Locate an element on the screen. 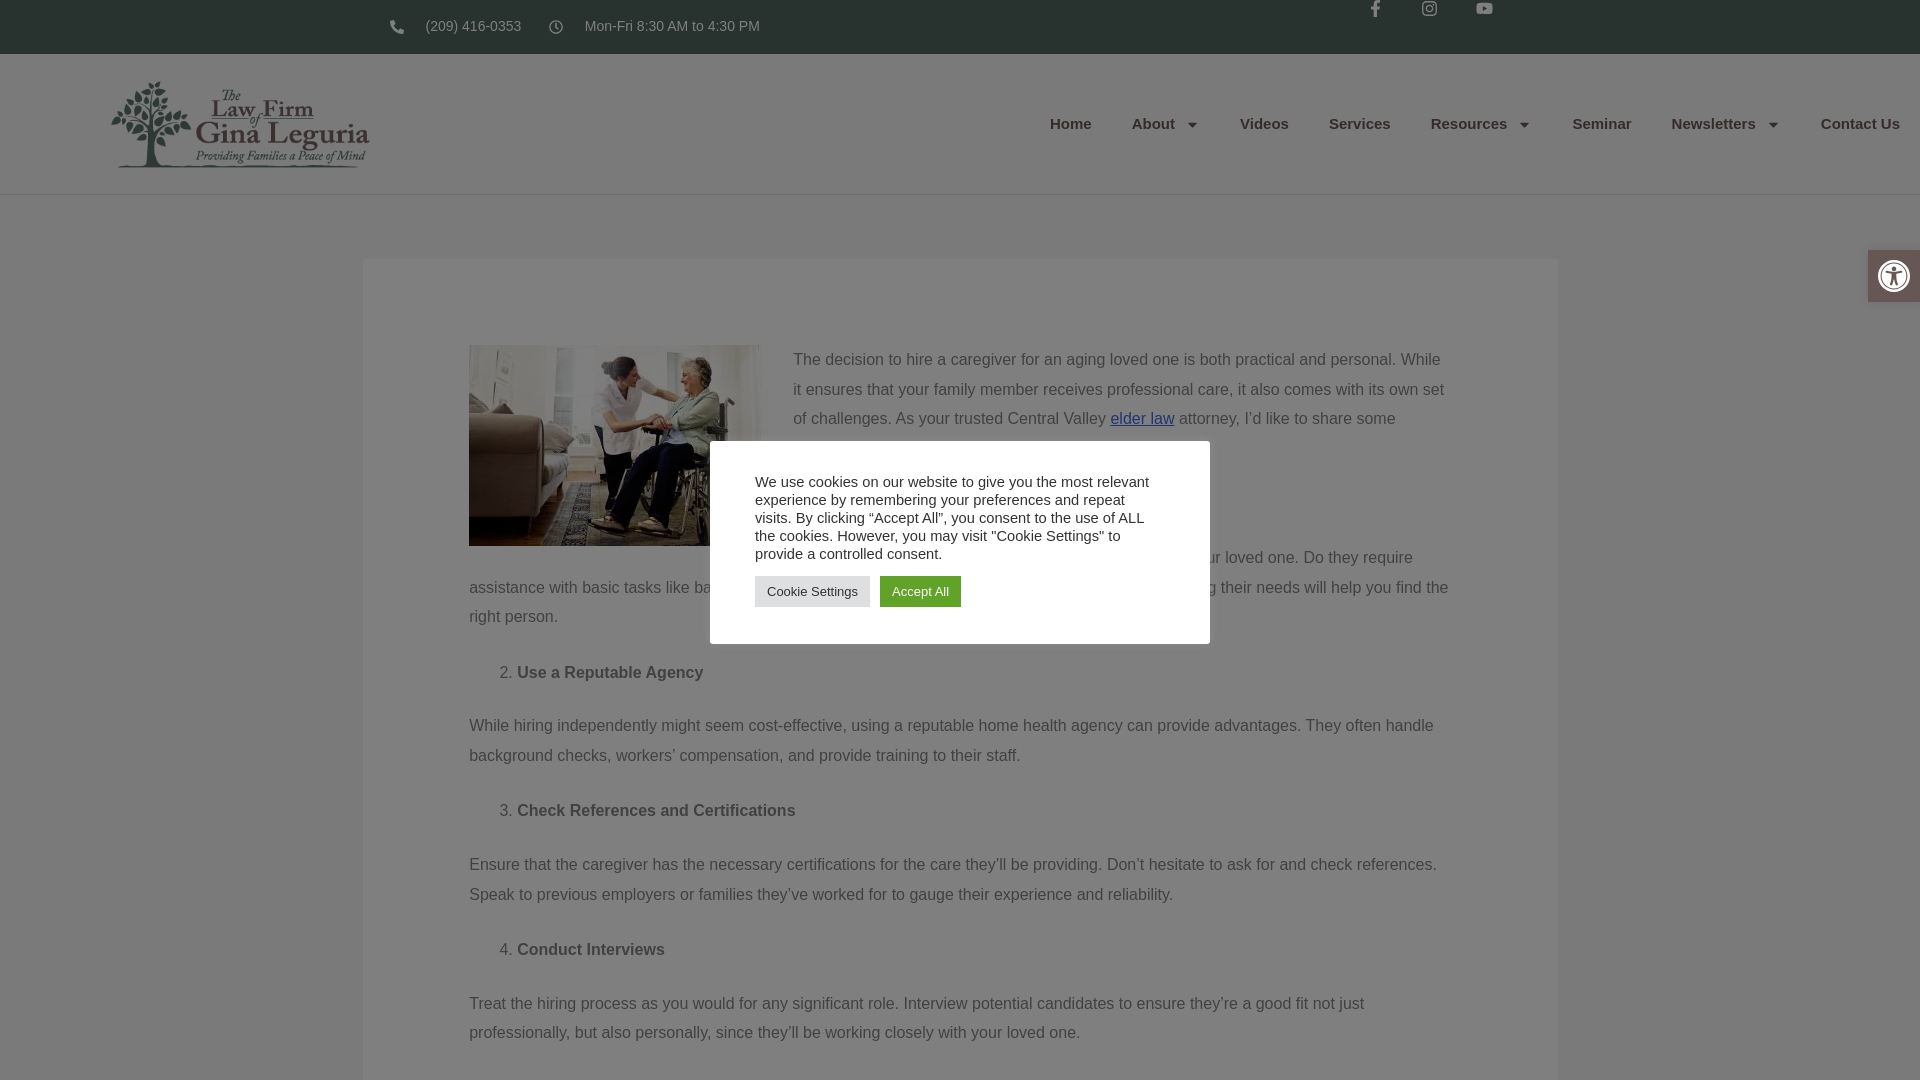 Image resolution: width=1920 pixels, height=1080 pixels. Newsletters is located at coordinates (1726, 124).